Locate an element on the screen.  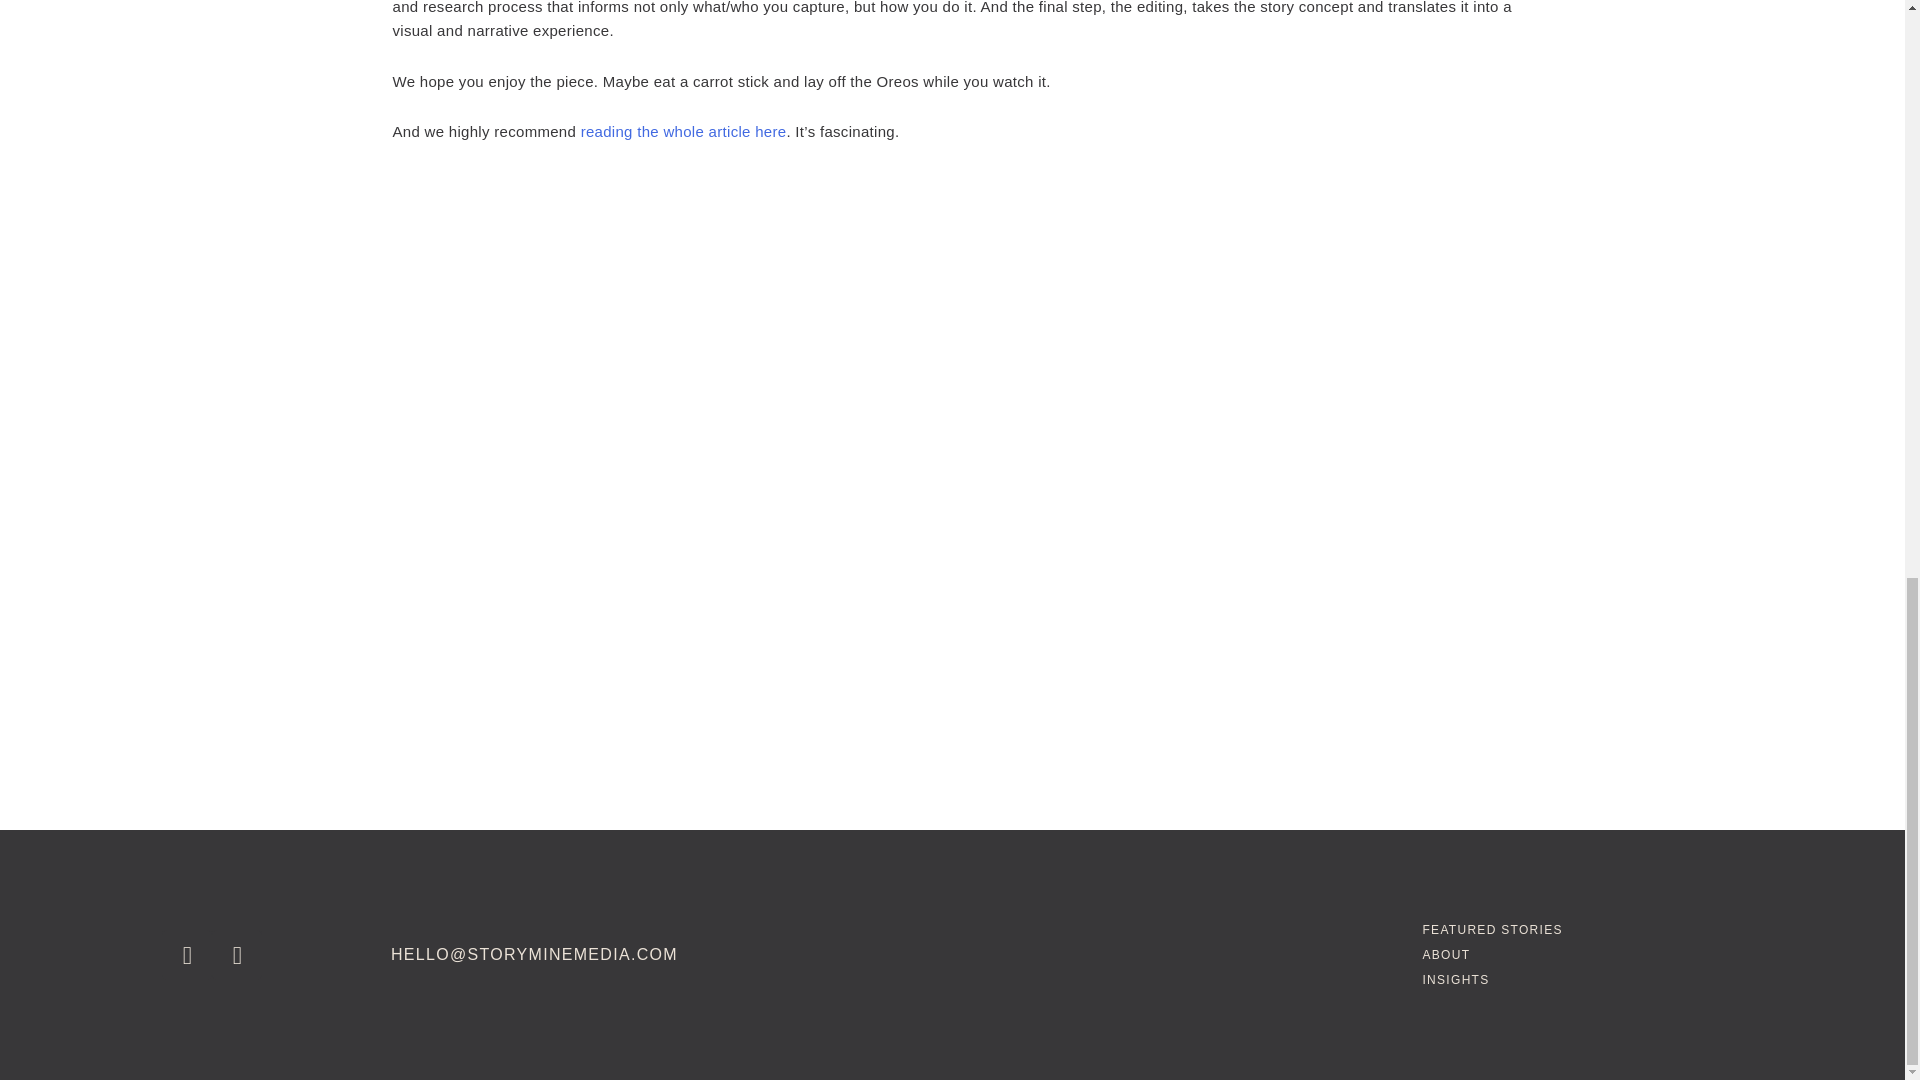
reading the whole article here is located at coordinates (684, 132).